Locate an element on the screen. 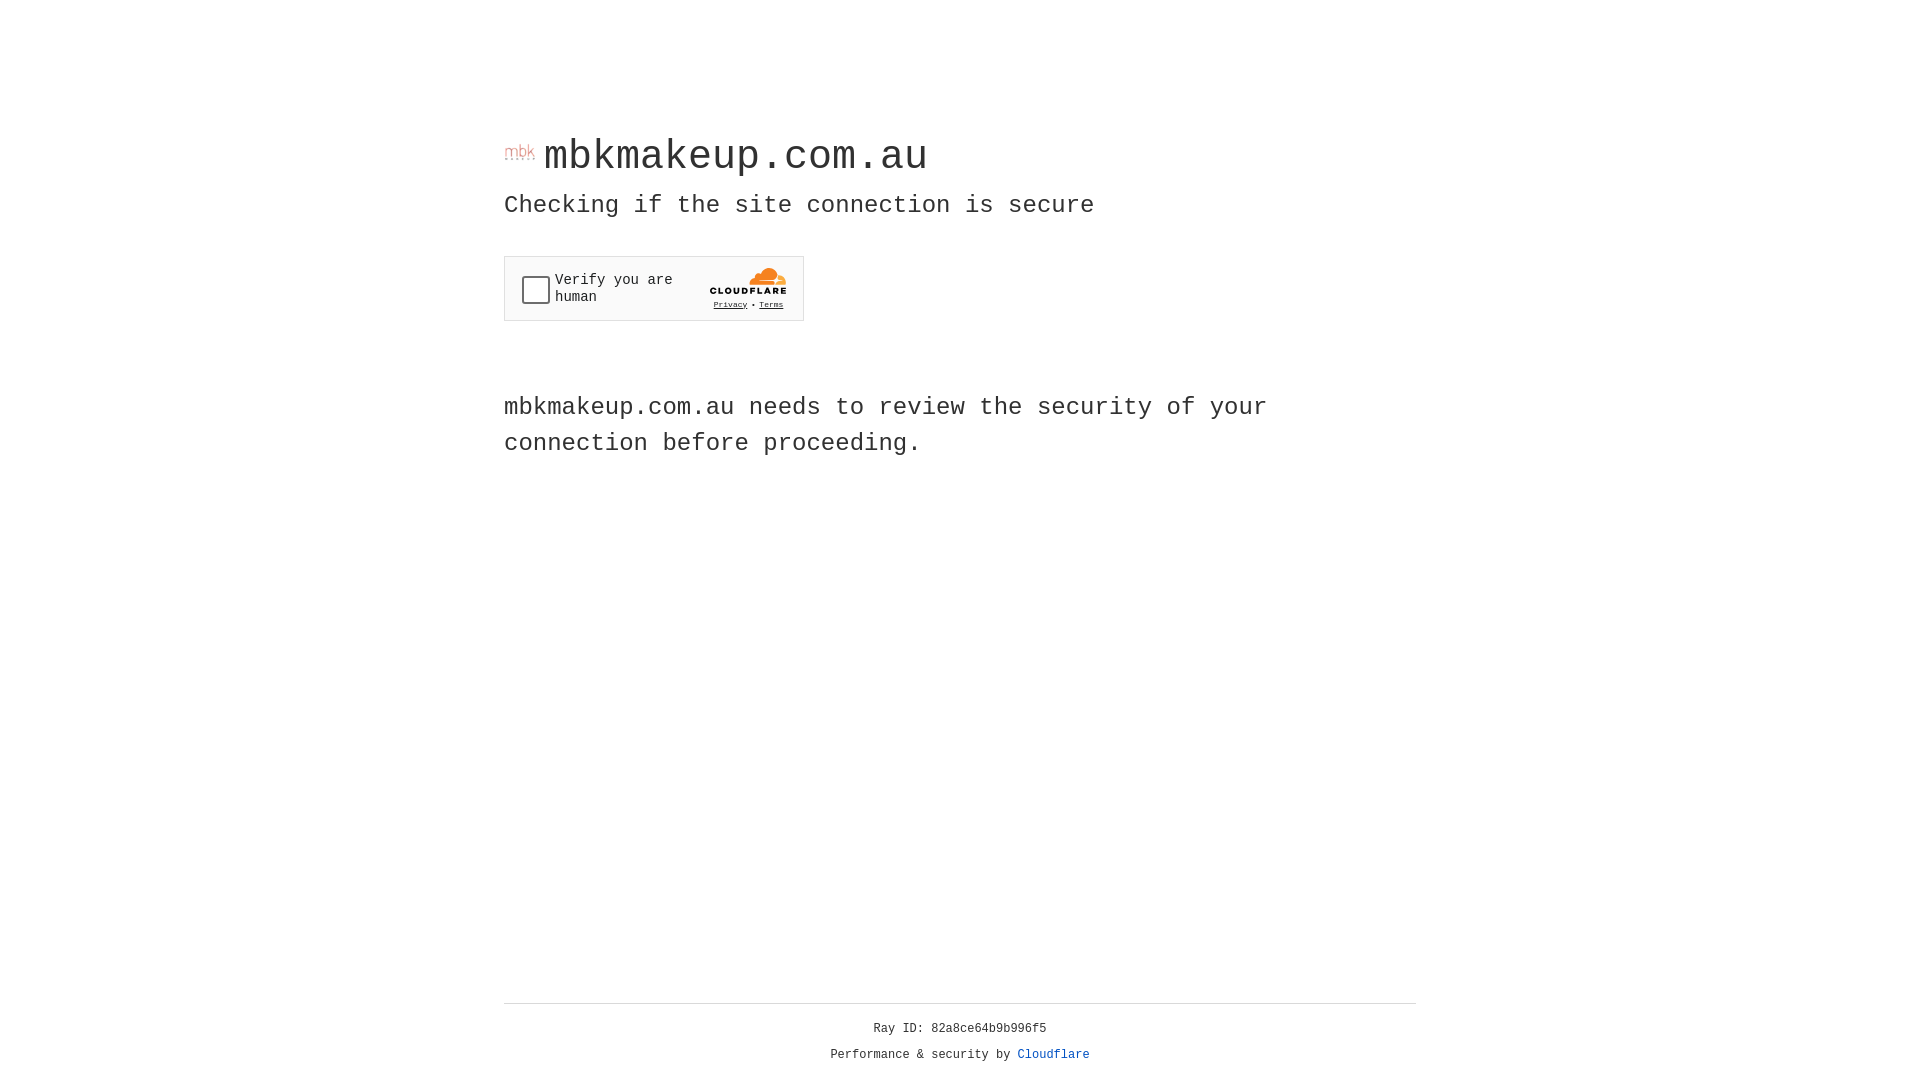  Widget containing a Cloudflare security challenge is located at coordinates (654, 288).